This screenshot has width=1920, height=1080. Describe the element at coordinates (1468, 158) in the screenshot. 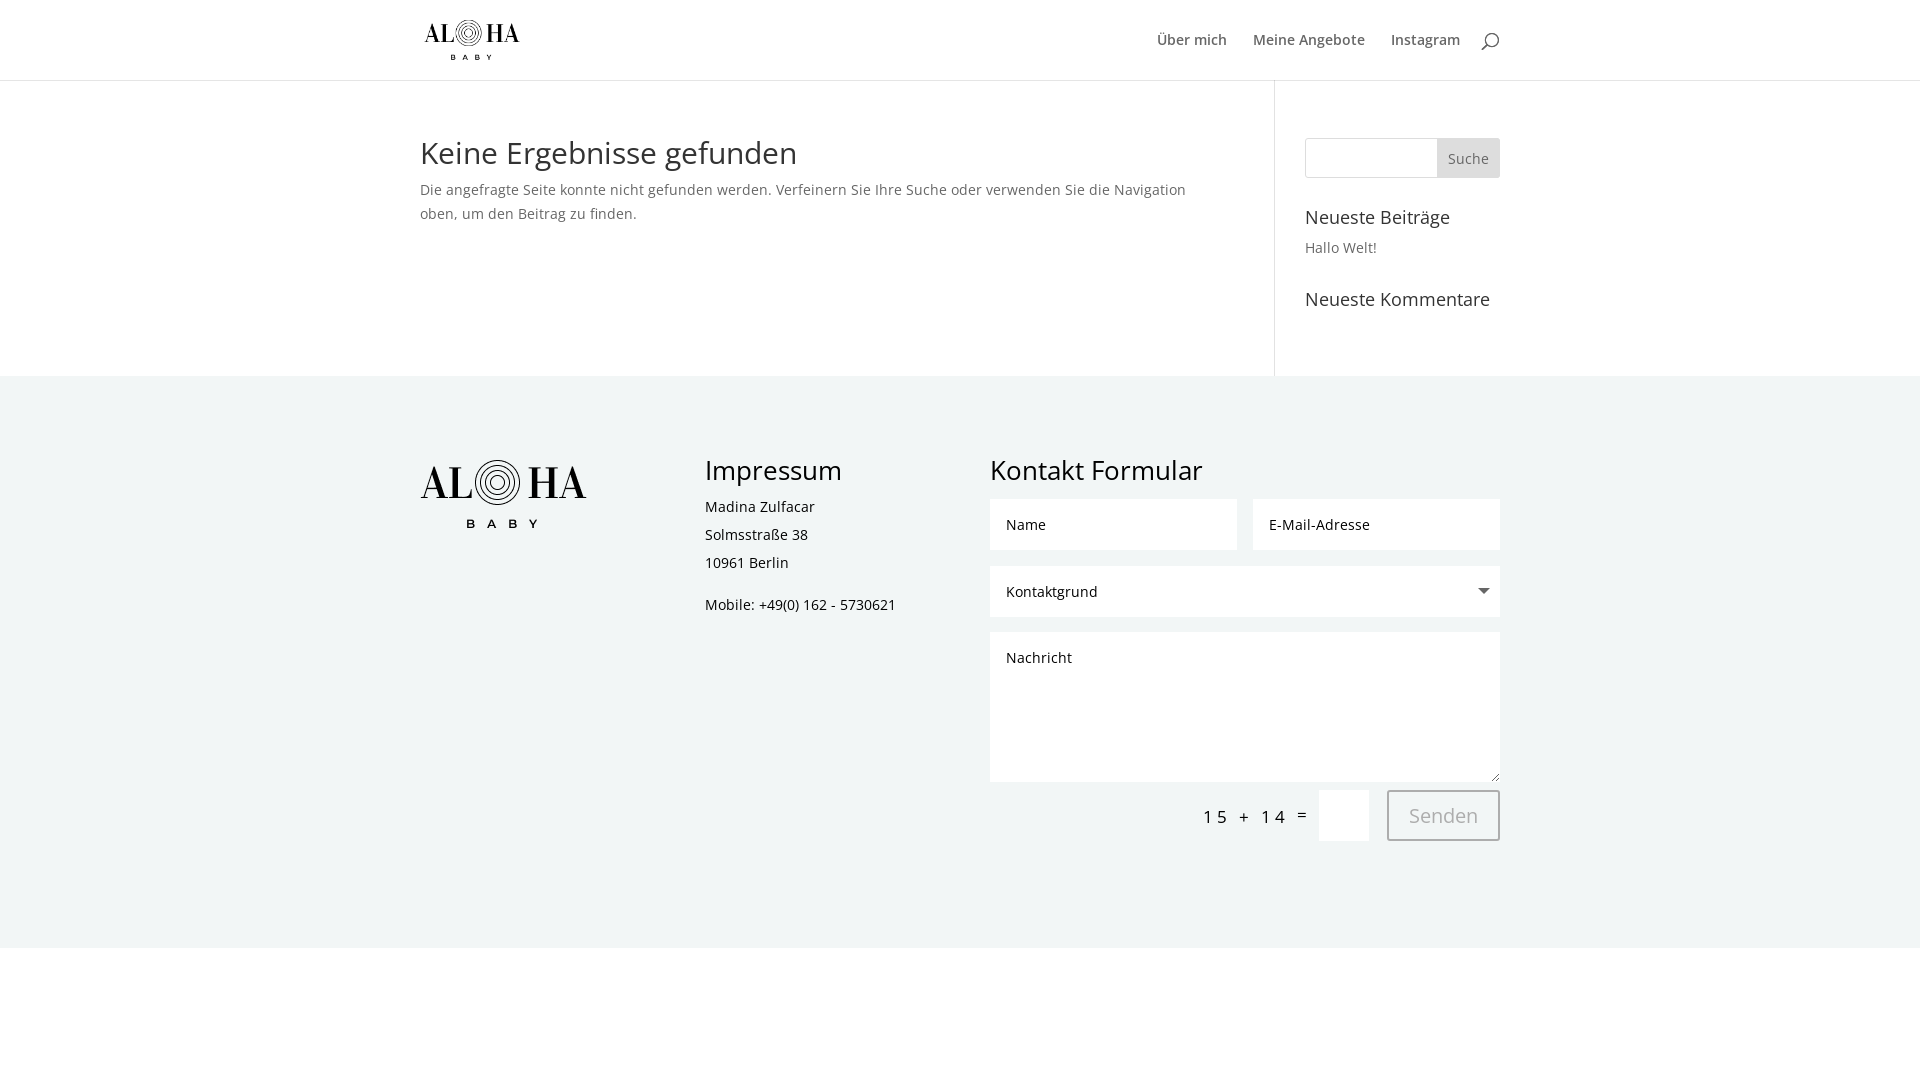

I see `Suche` at that location.